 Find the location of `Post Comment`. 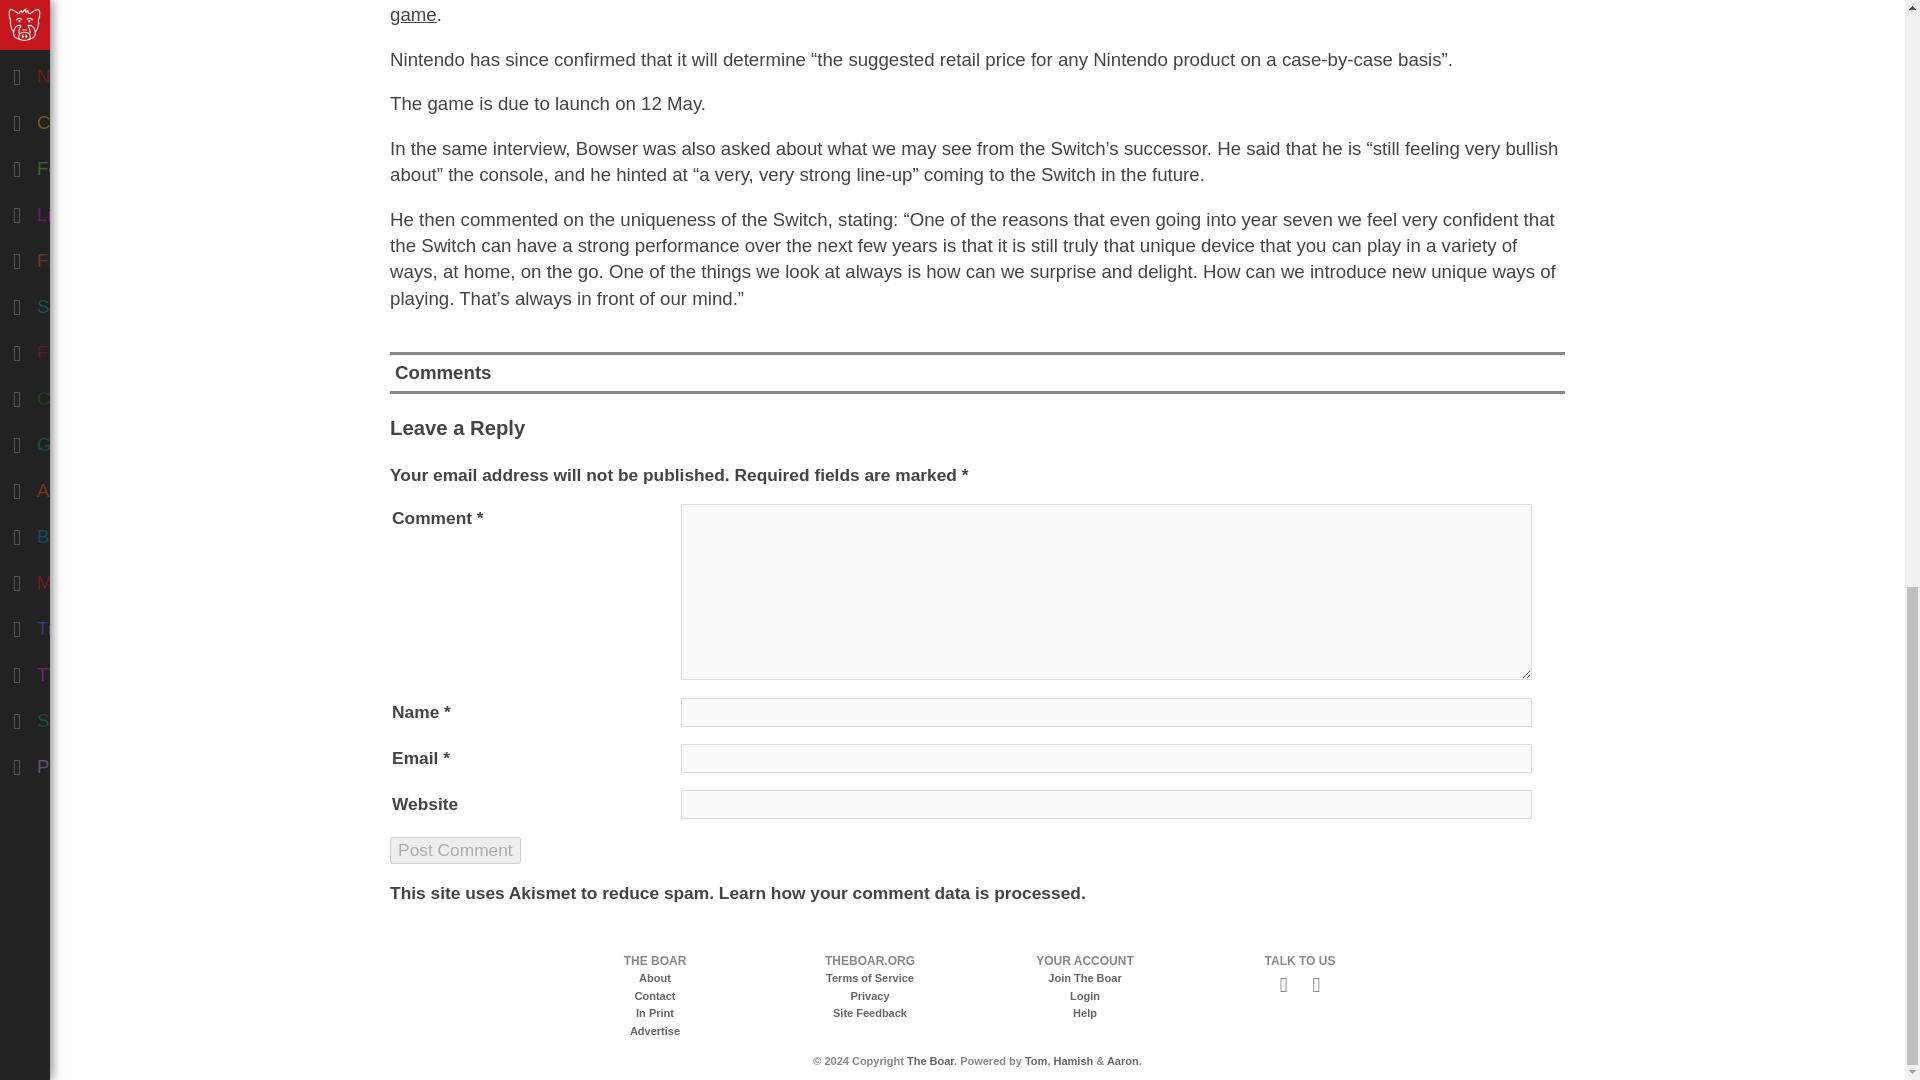

Post Comment is located at coordinates (454, 850).